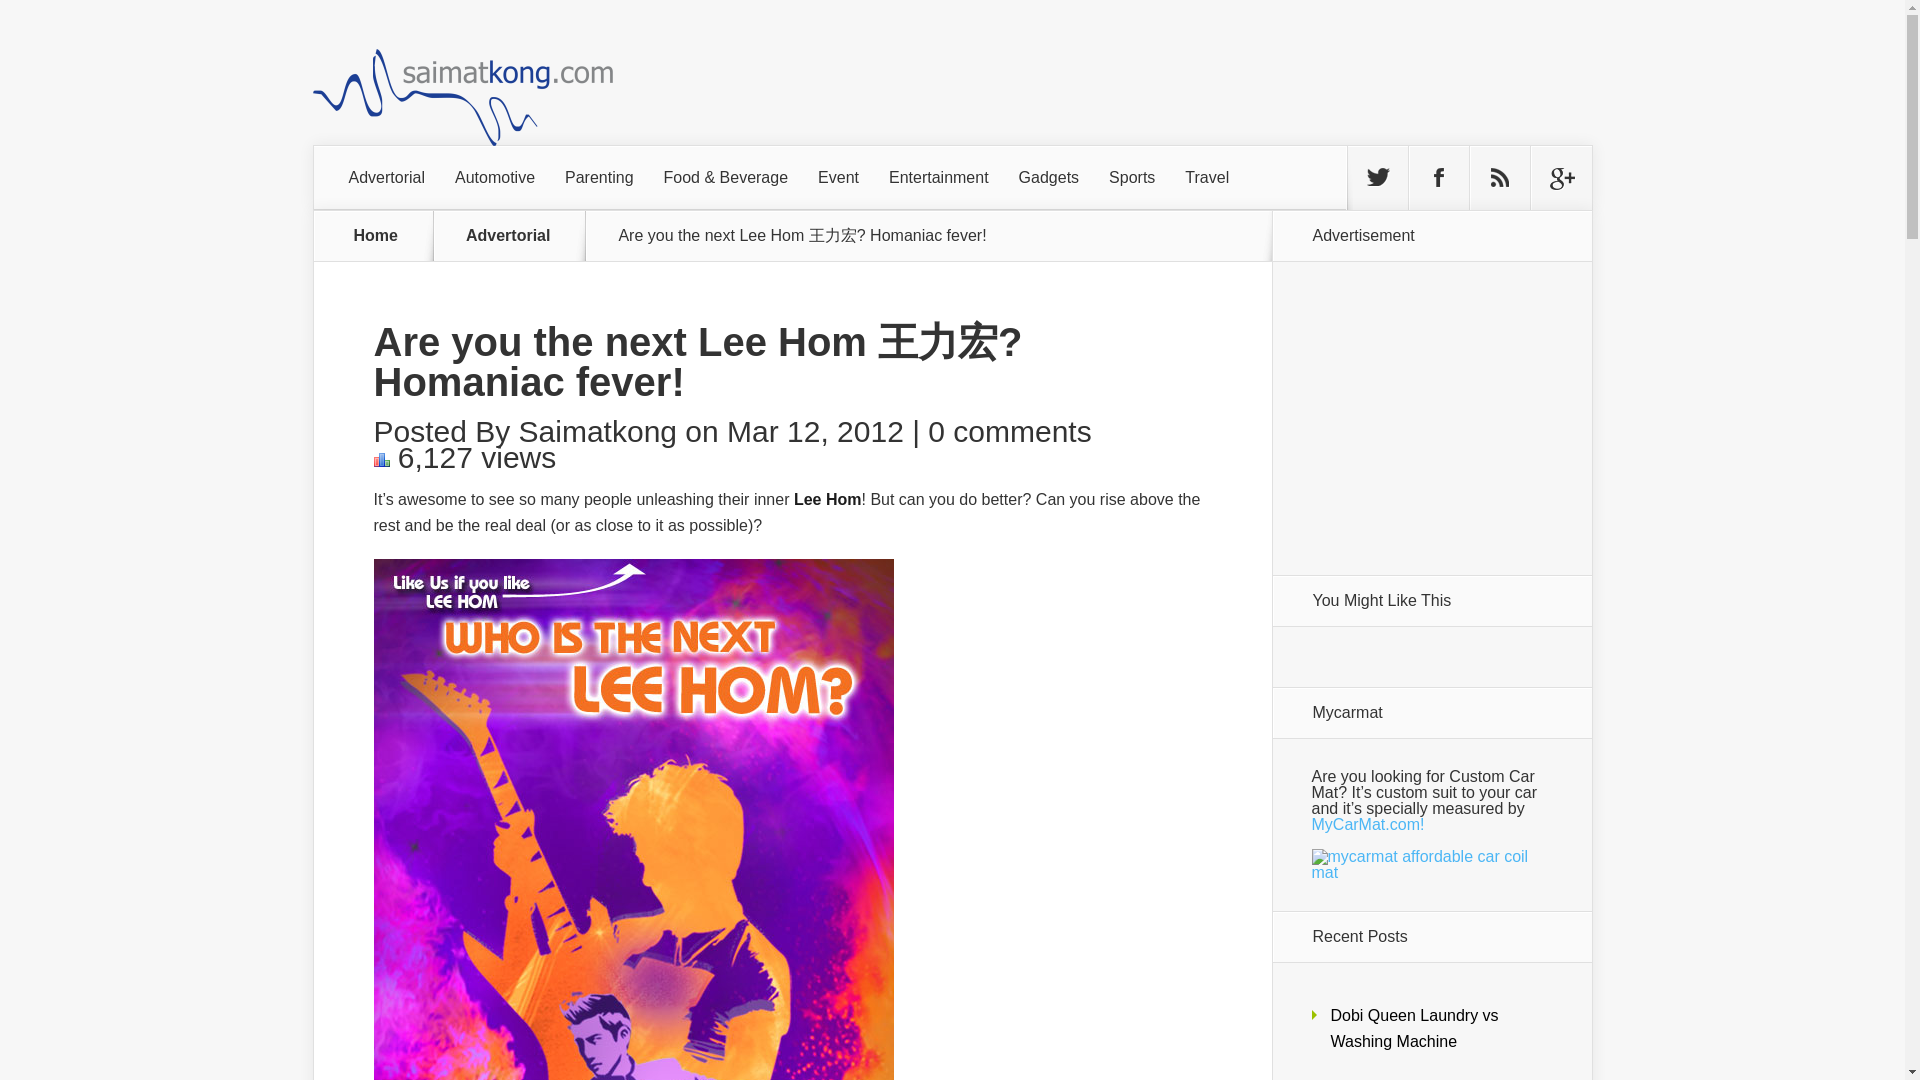 Image resolution: width=1920 pixels, height=1080 pixels. Describe the element at coordinates (598, 431) in the screenshot. I see `Posts by Saimatkong` at that location.